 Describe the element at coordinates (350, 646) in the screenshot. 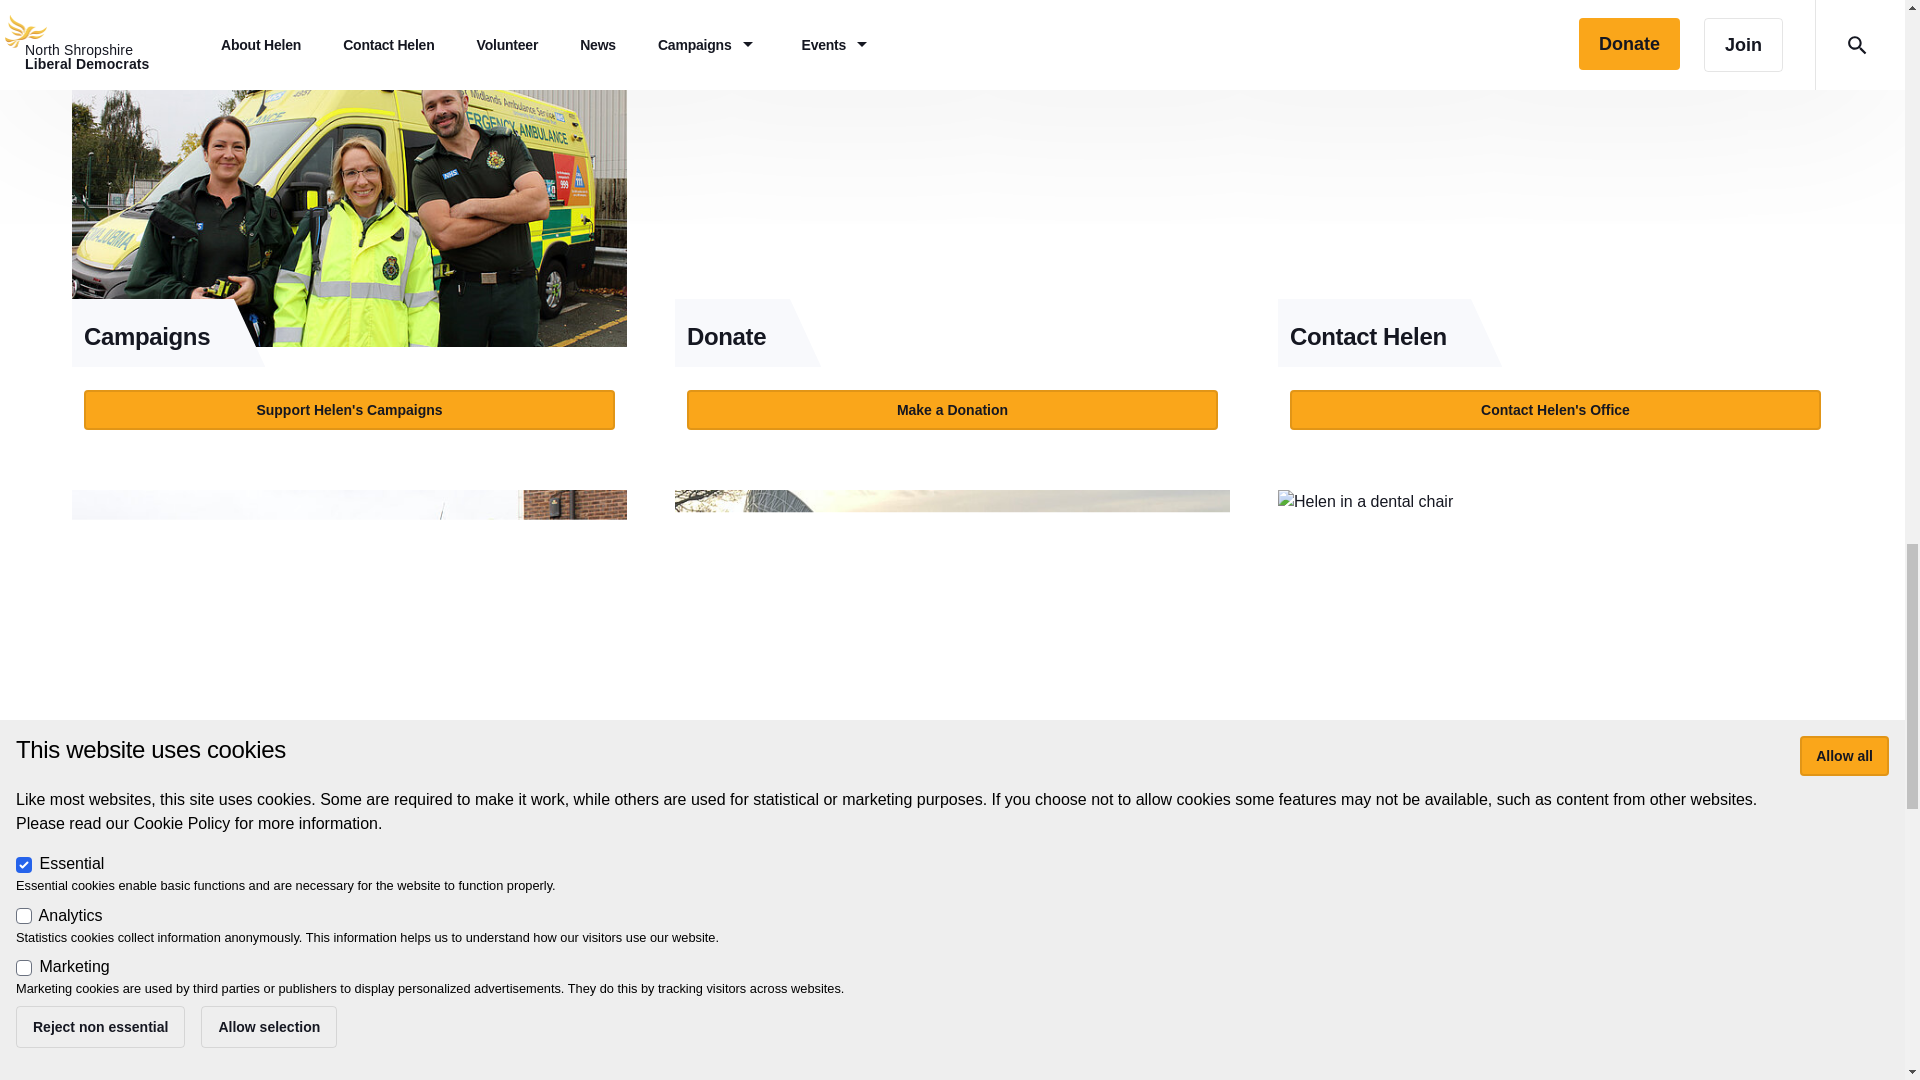

I see `Ambulance Campaign` at that location.